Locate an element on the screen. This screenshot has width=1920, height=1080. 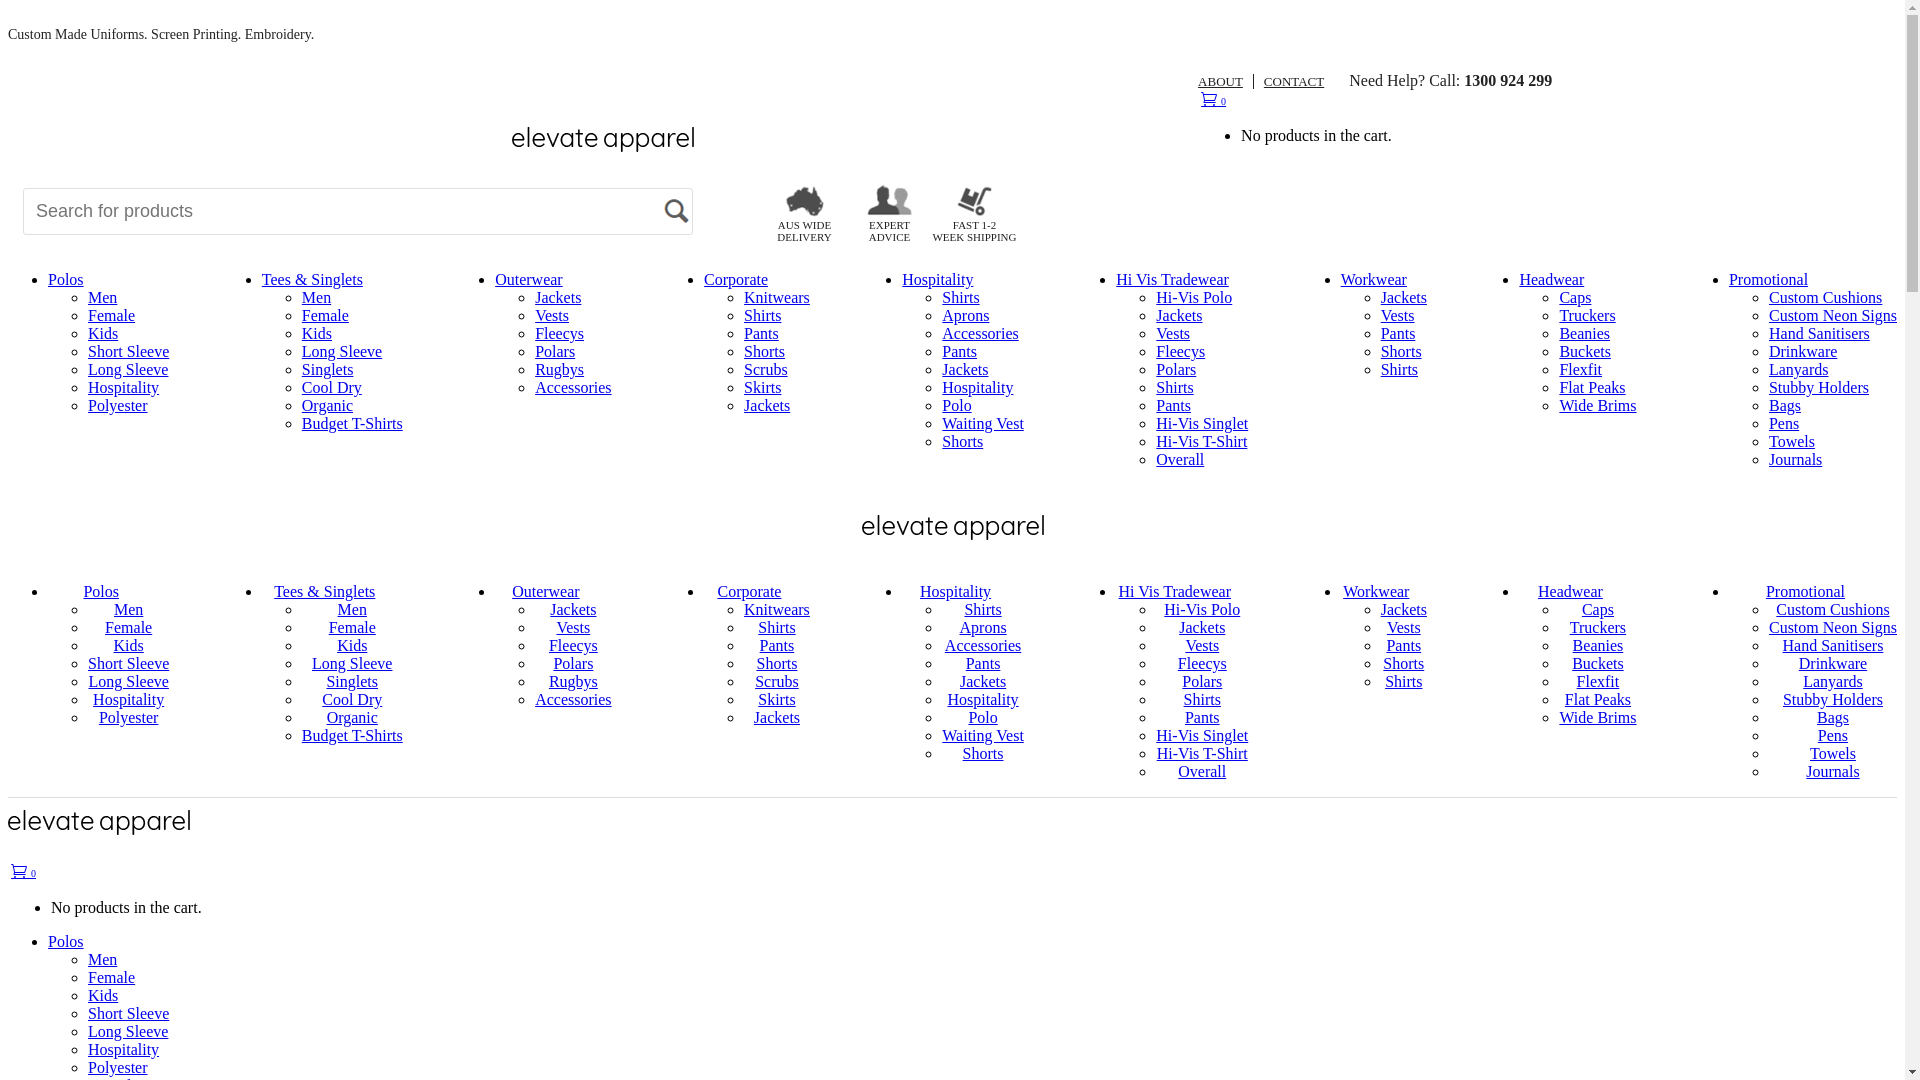
Outerwear is located at coordinates (554, 592).